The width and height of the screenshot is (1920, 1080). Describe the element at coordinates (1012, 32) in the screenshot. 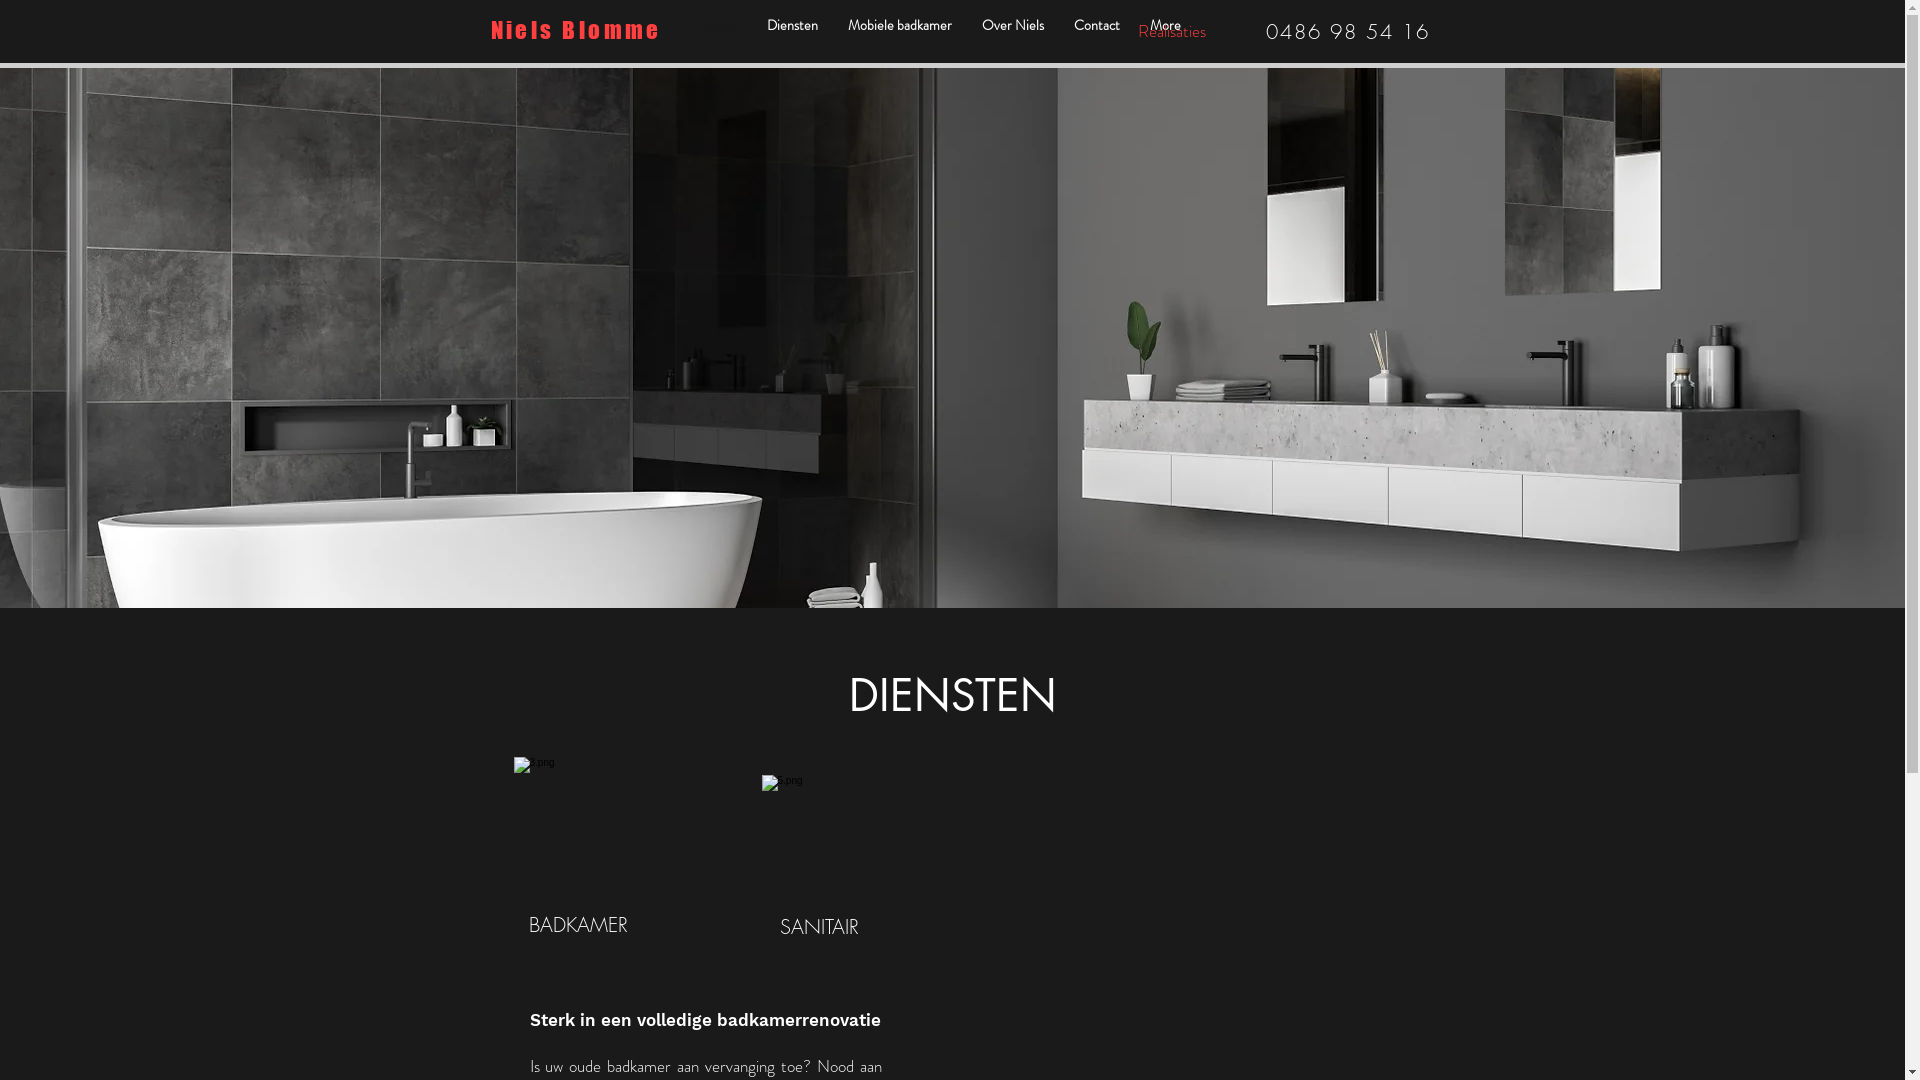

I see `Over Niels` at that location.